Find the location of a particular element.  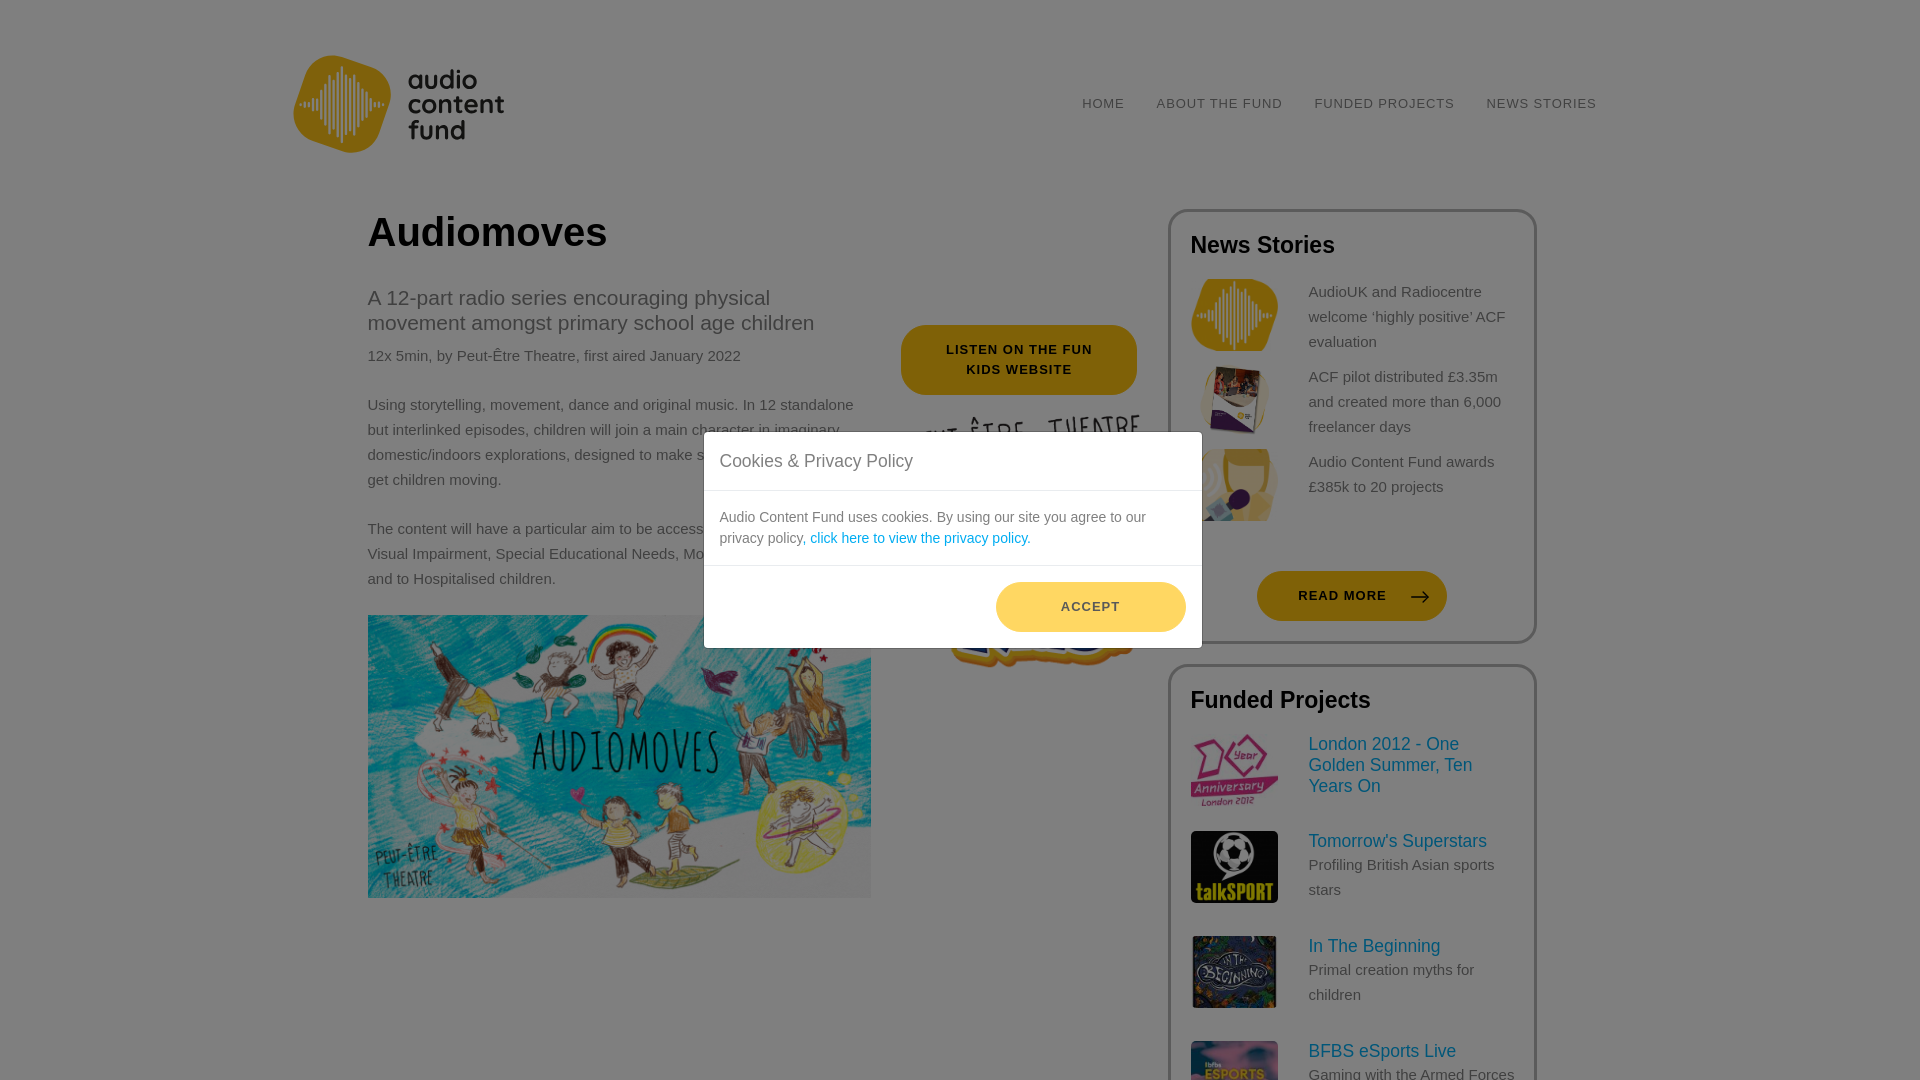

LISTEN ON THE FUN KIDS WEBSITE is located at coordinates (1541, 104).